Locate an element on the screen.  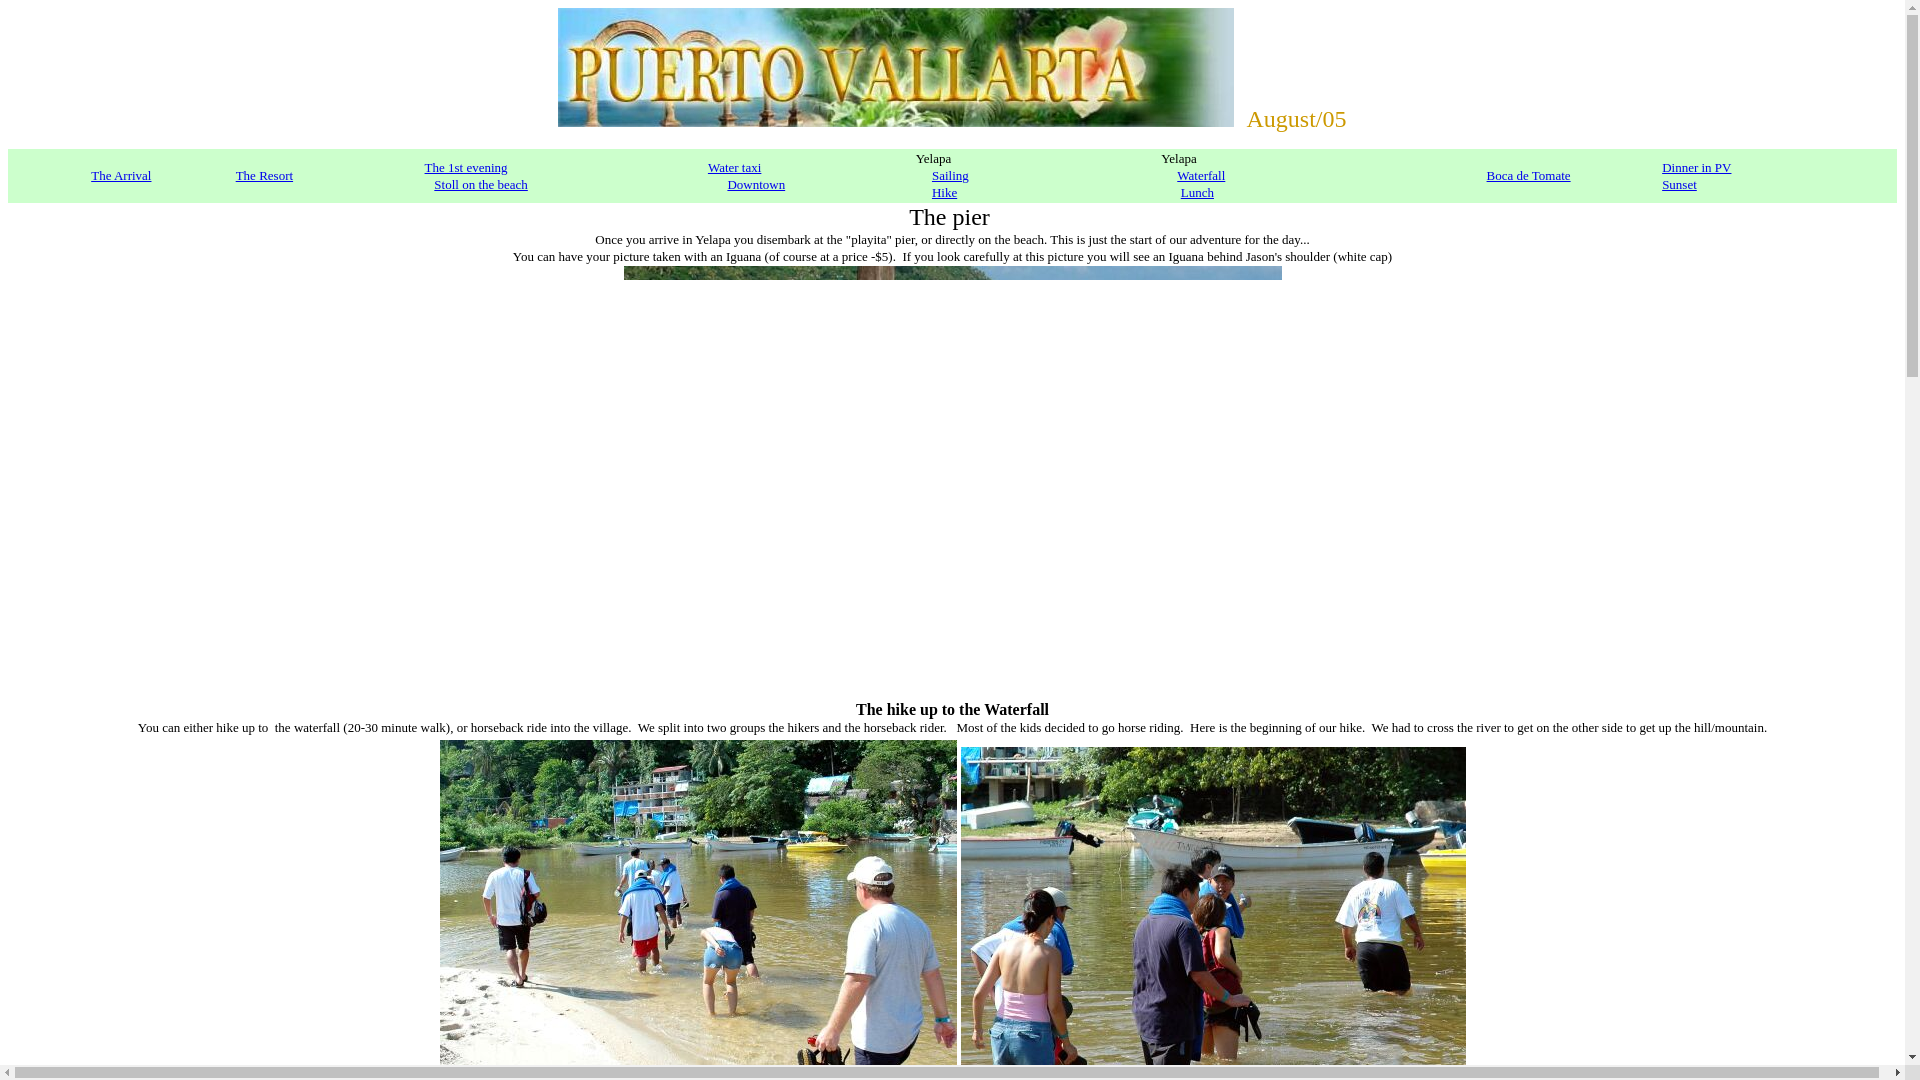
The Resort is located at coordinates (264, 175).